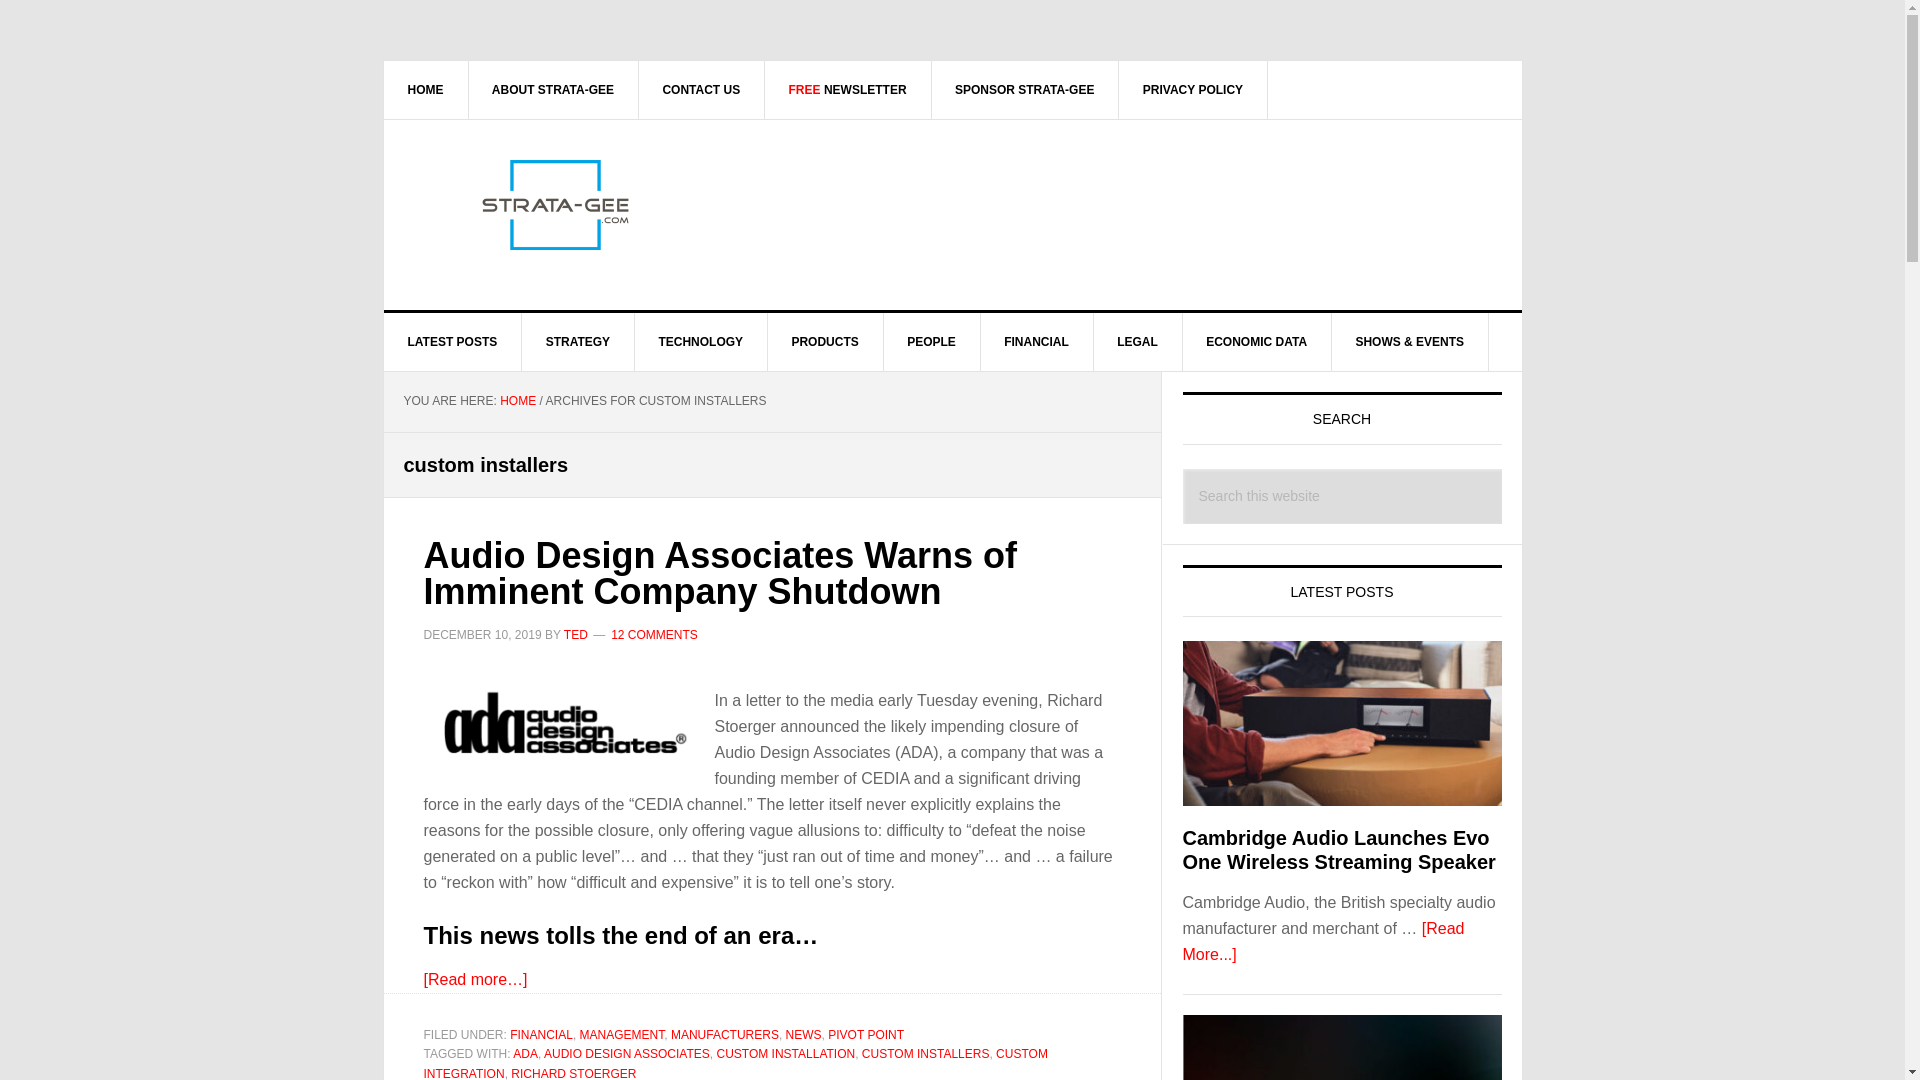  I want to click on CUSTOM INSTALLERS, so click(926, 1053).